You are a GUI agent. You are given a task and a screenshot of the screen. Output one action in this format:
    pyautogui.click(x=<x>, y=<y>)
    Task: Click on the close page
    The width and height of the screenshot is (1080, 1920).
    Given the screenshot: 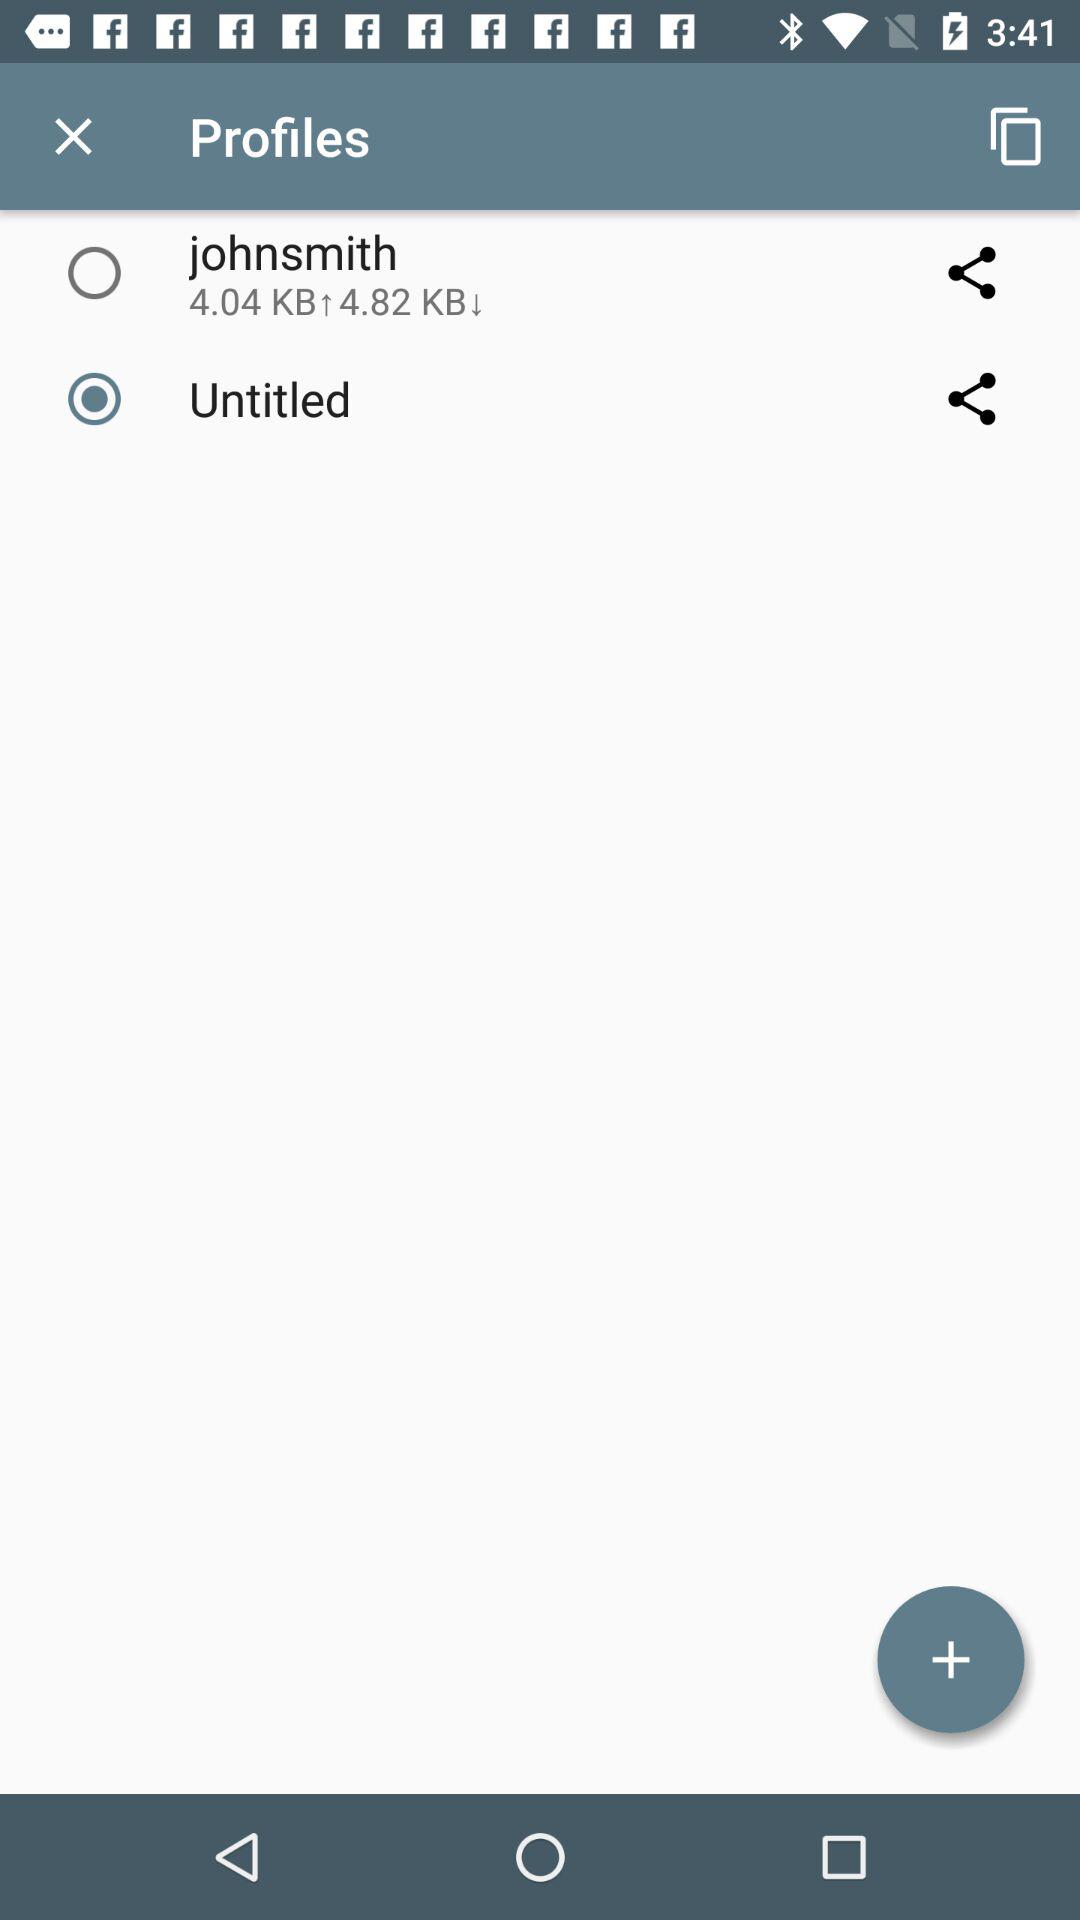 What is the action you would take?
    pyautogui.click(x=74, y=136)
    